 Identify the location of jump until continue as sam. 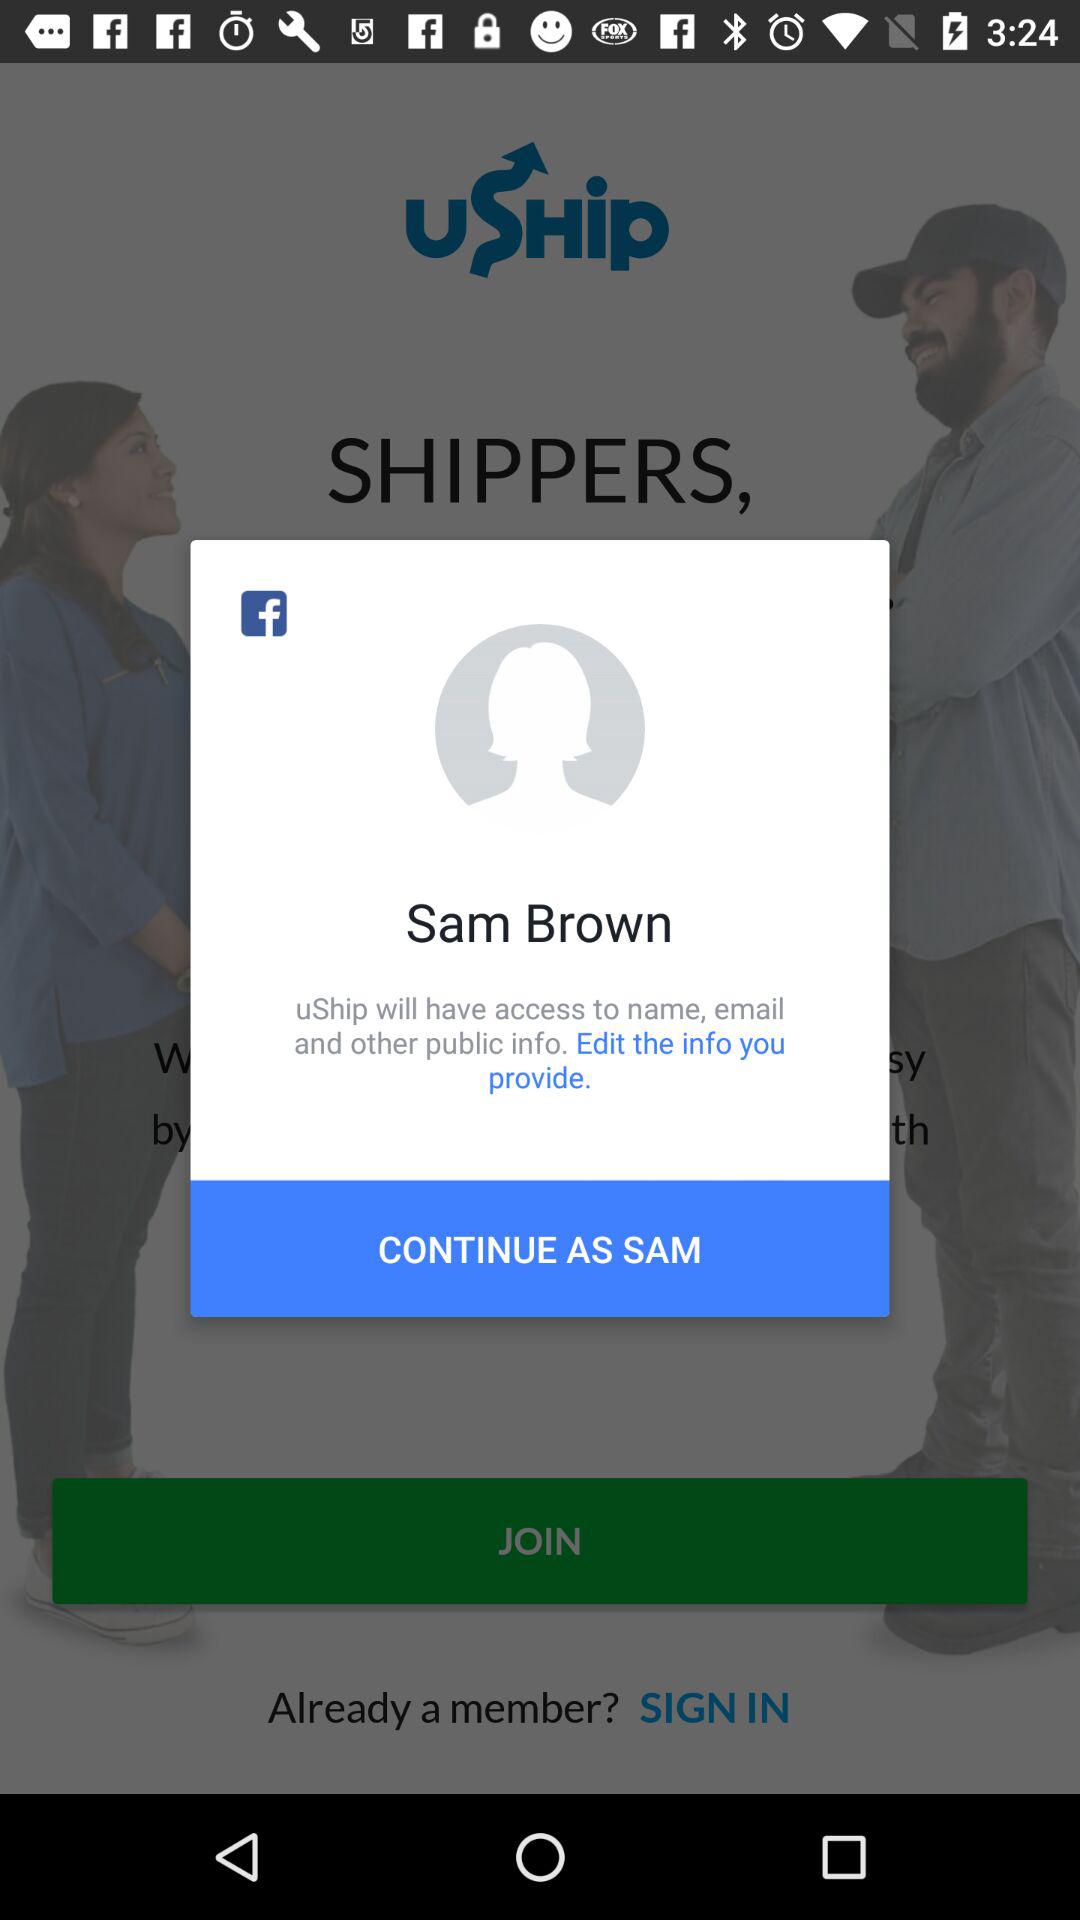
(540, 1248).